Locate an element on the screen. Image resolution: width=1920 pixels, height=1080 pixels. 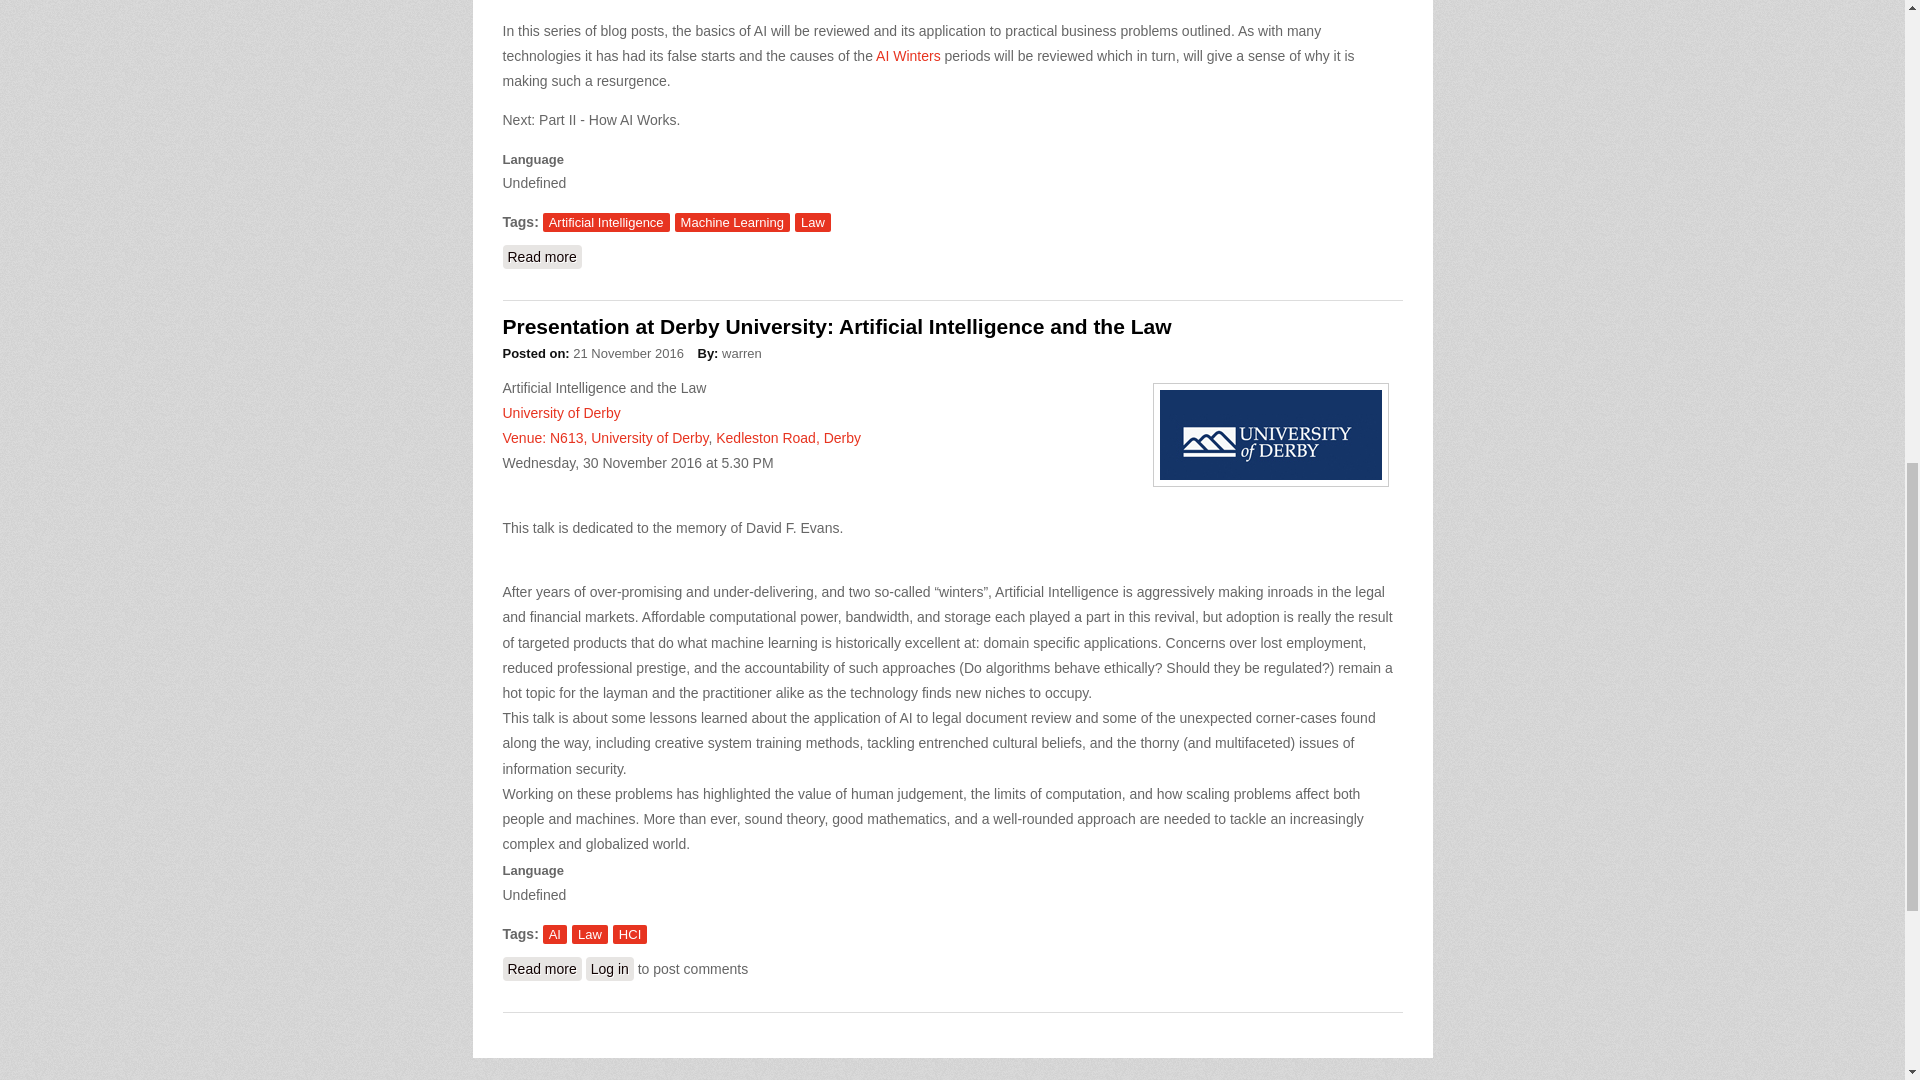
AI Winters is located at coordinates (908, 55).